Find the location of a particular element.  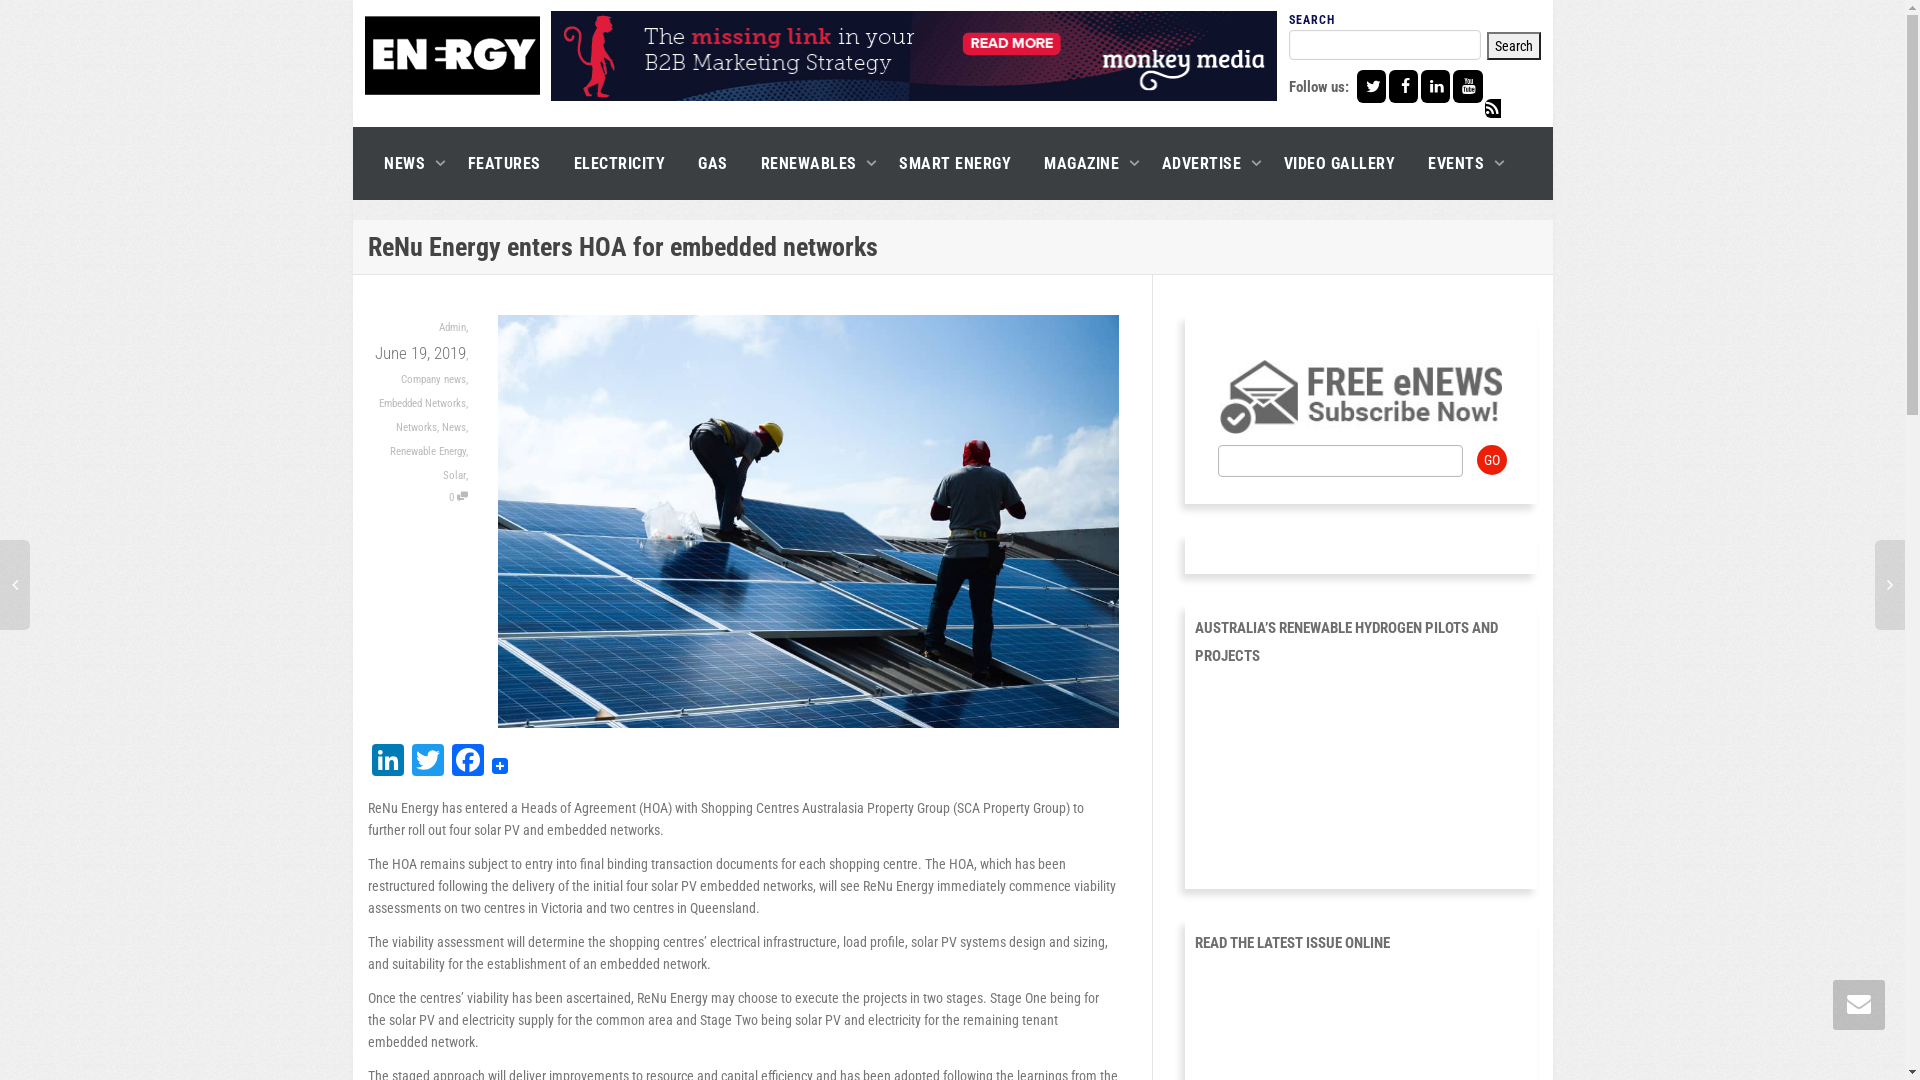

VIDEO GALLERY is located at coordinates (1340, 164).